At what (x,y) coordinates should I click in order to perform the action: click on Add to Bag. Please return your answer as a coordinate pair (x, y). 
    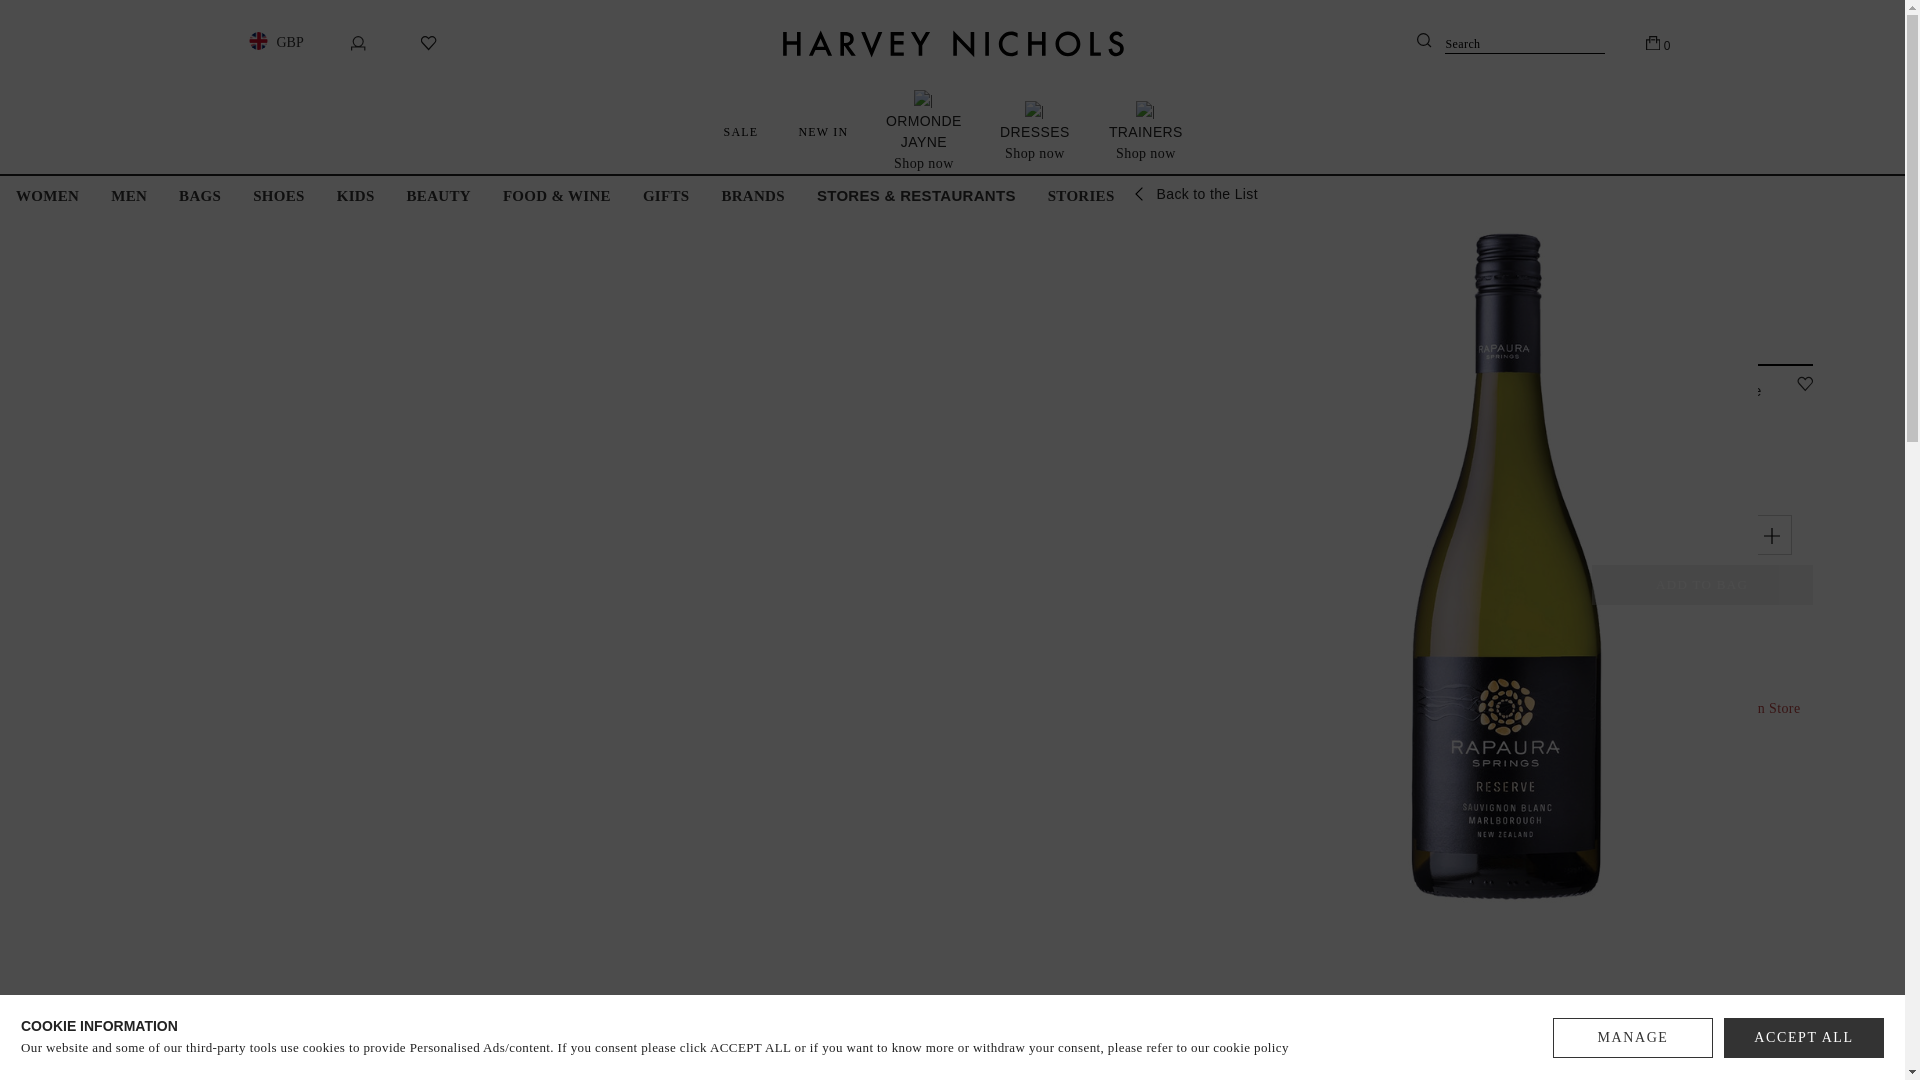
    Looking at the image, I should click on (1702, 584).